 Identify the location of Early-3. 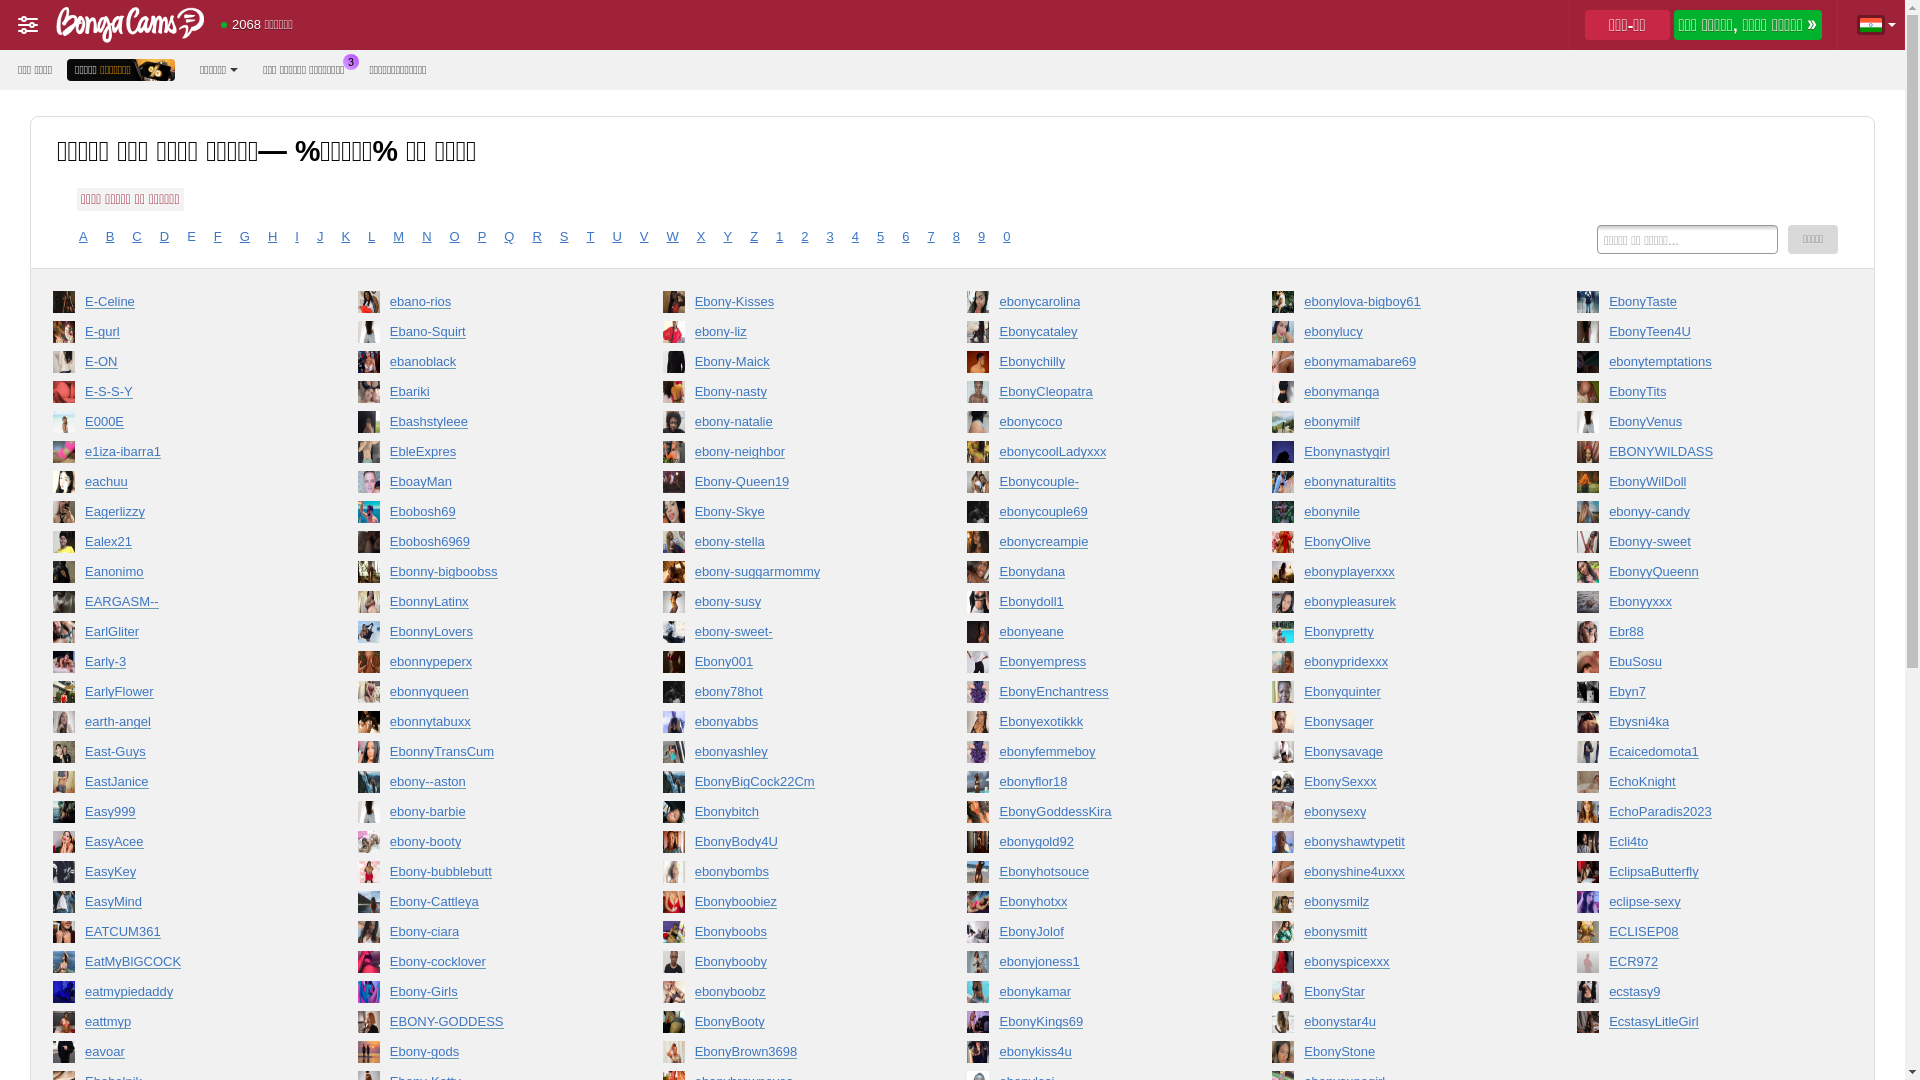
(177, 666).